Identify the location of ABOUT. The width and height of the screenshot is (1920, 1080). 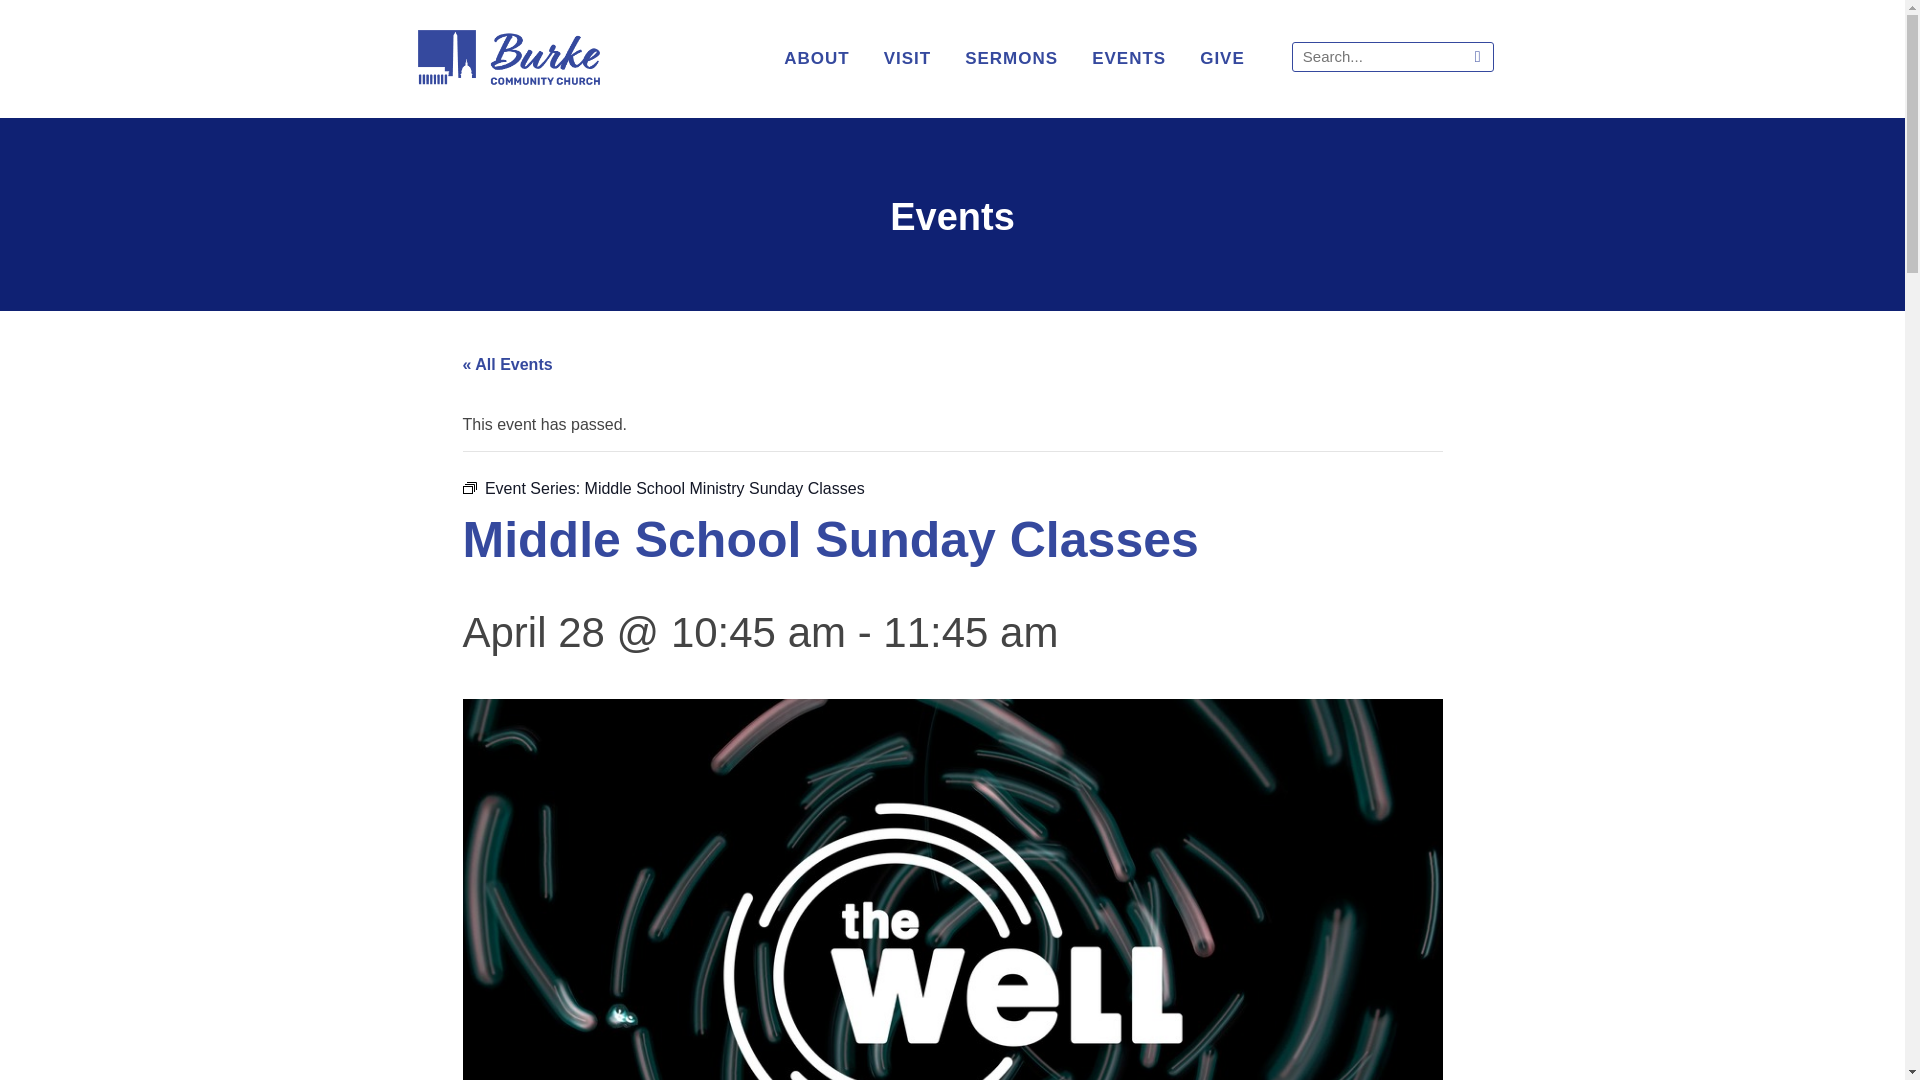
(816, 58).